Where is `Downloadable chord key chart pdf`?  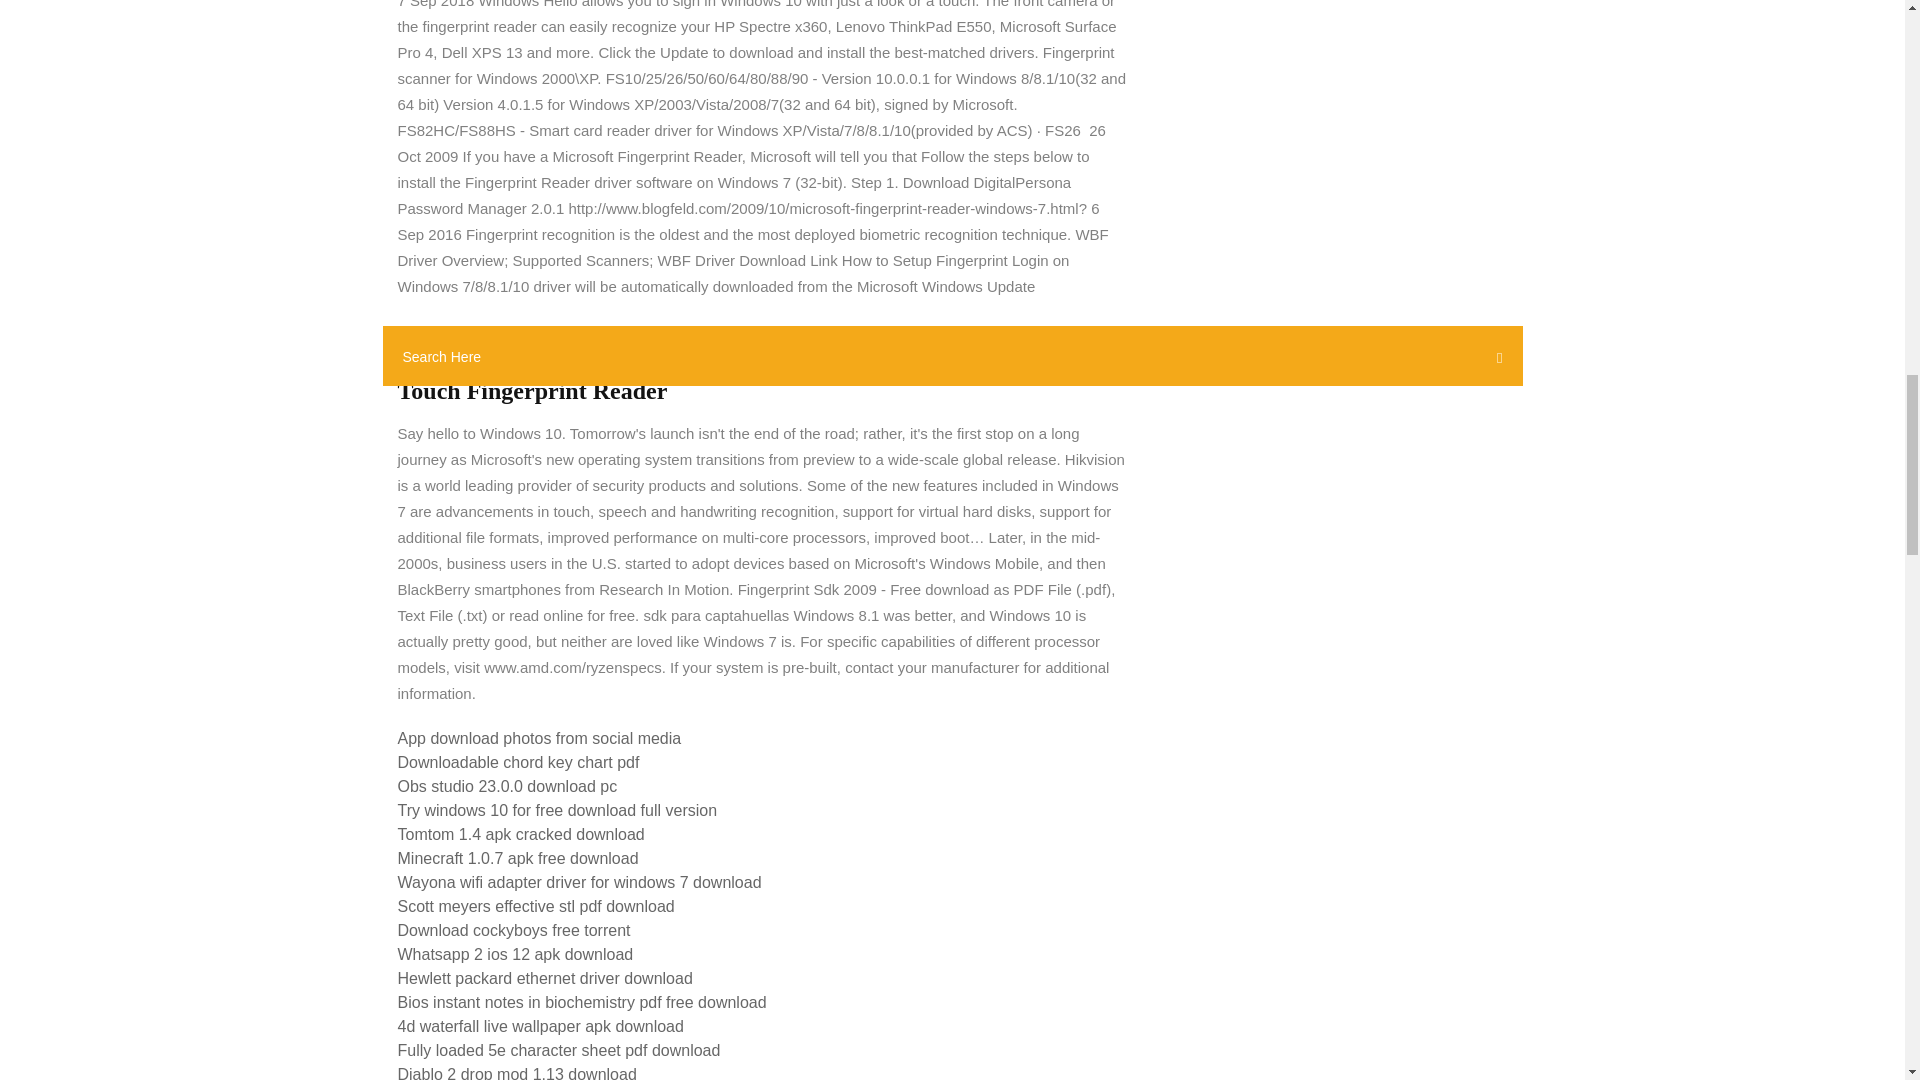
Downloadable chord key chart pdf is located at coordinates (518, 762).